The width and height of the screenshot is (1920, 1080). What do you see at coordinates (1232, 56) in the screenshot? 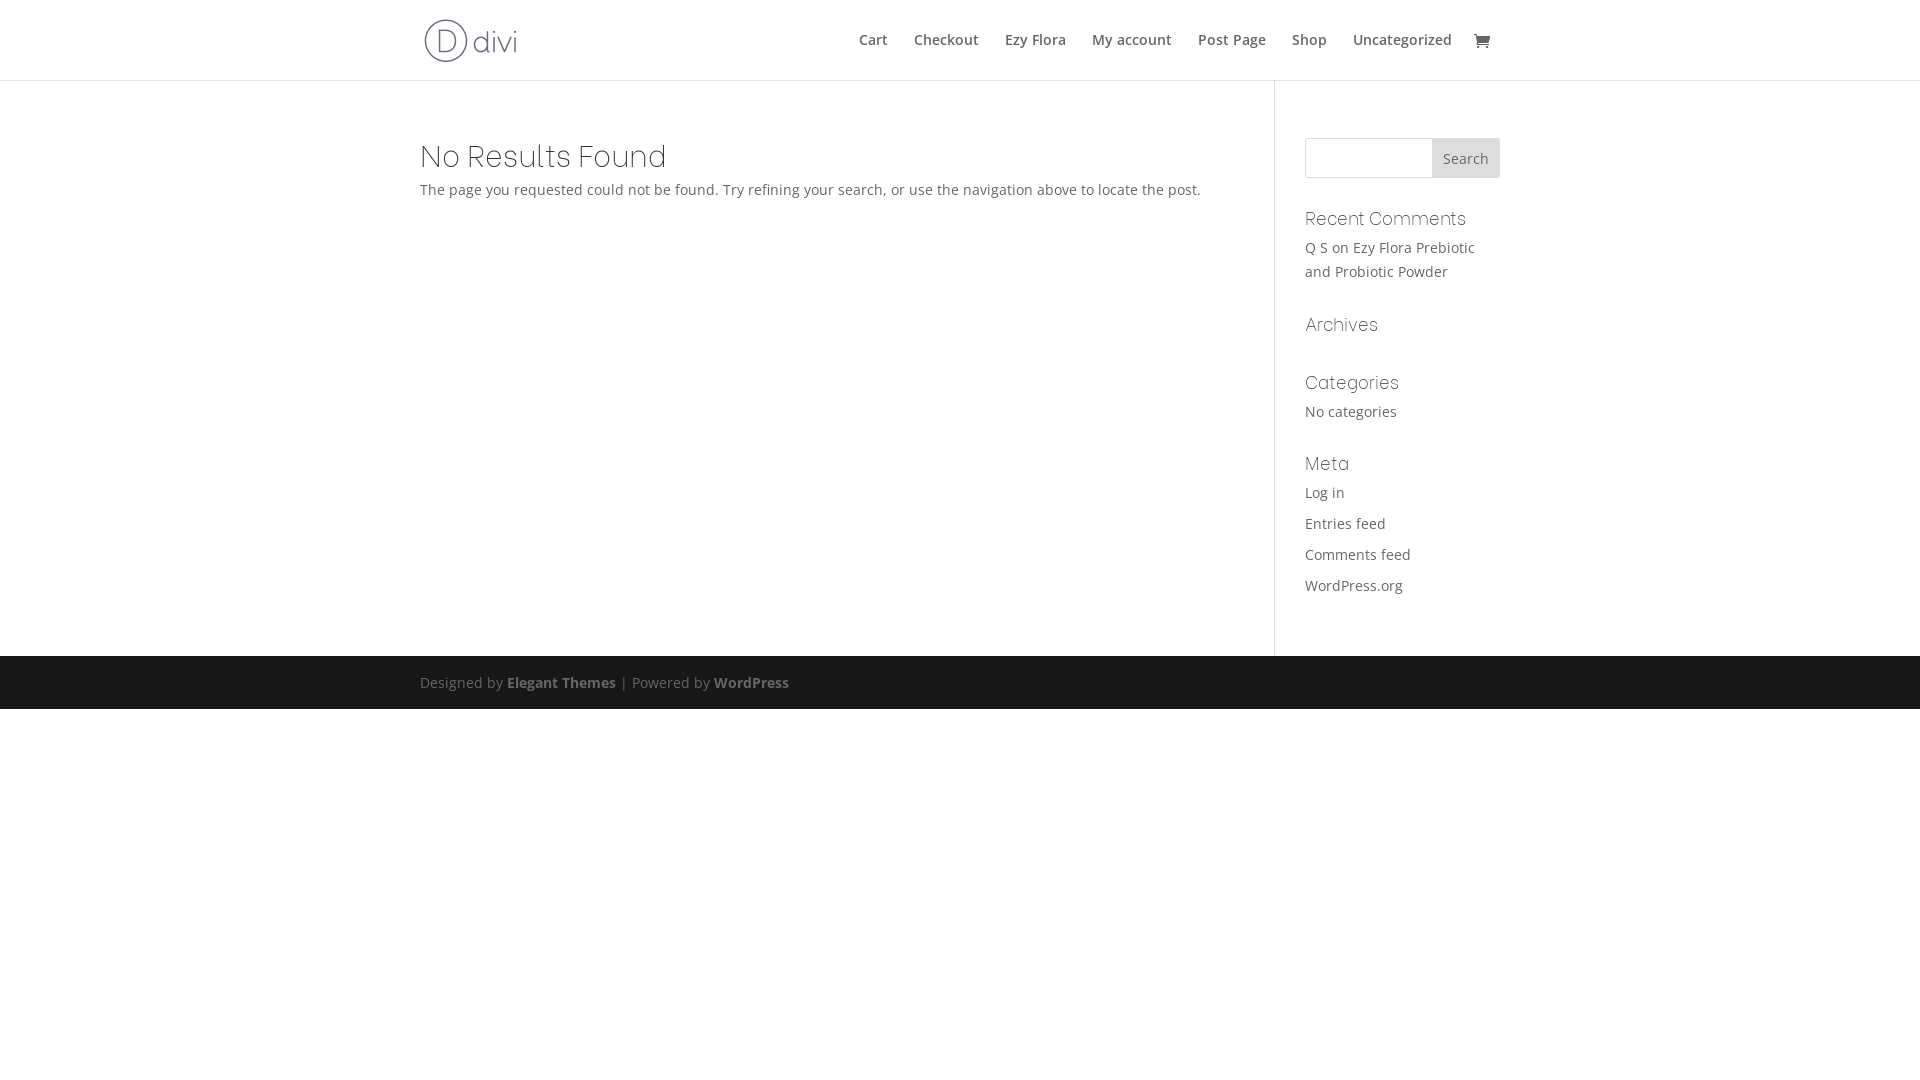
I see `Post Page` at bounding box center [1232, 56].